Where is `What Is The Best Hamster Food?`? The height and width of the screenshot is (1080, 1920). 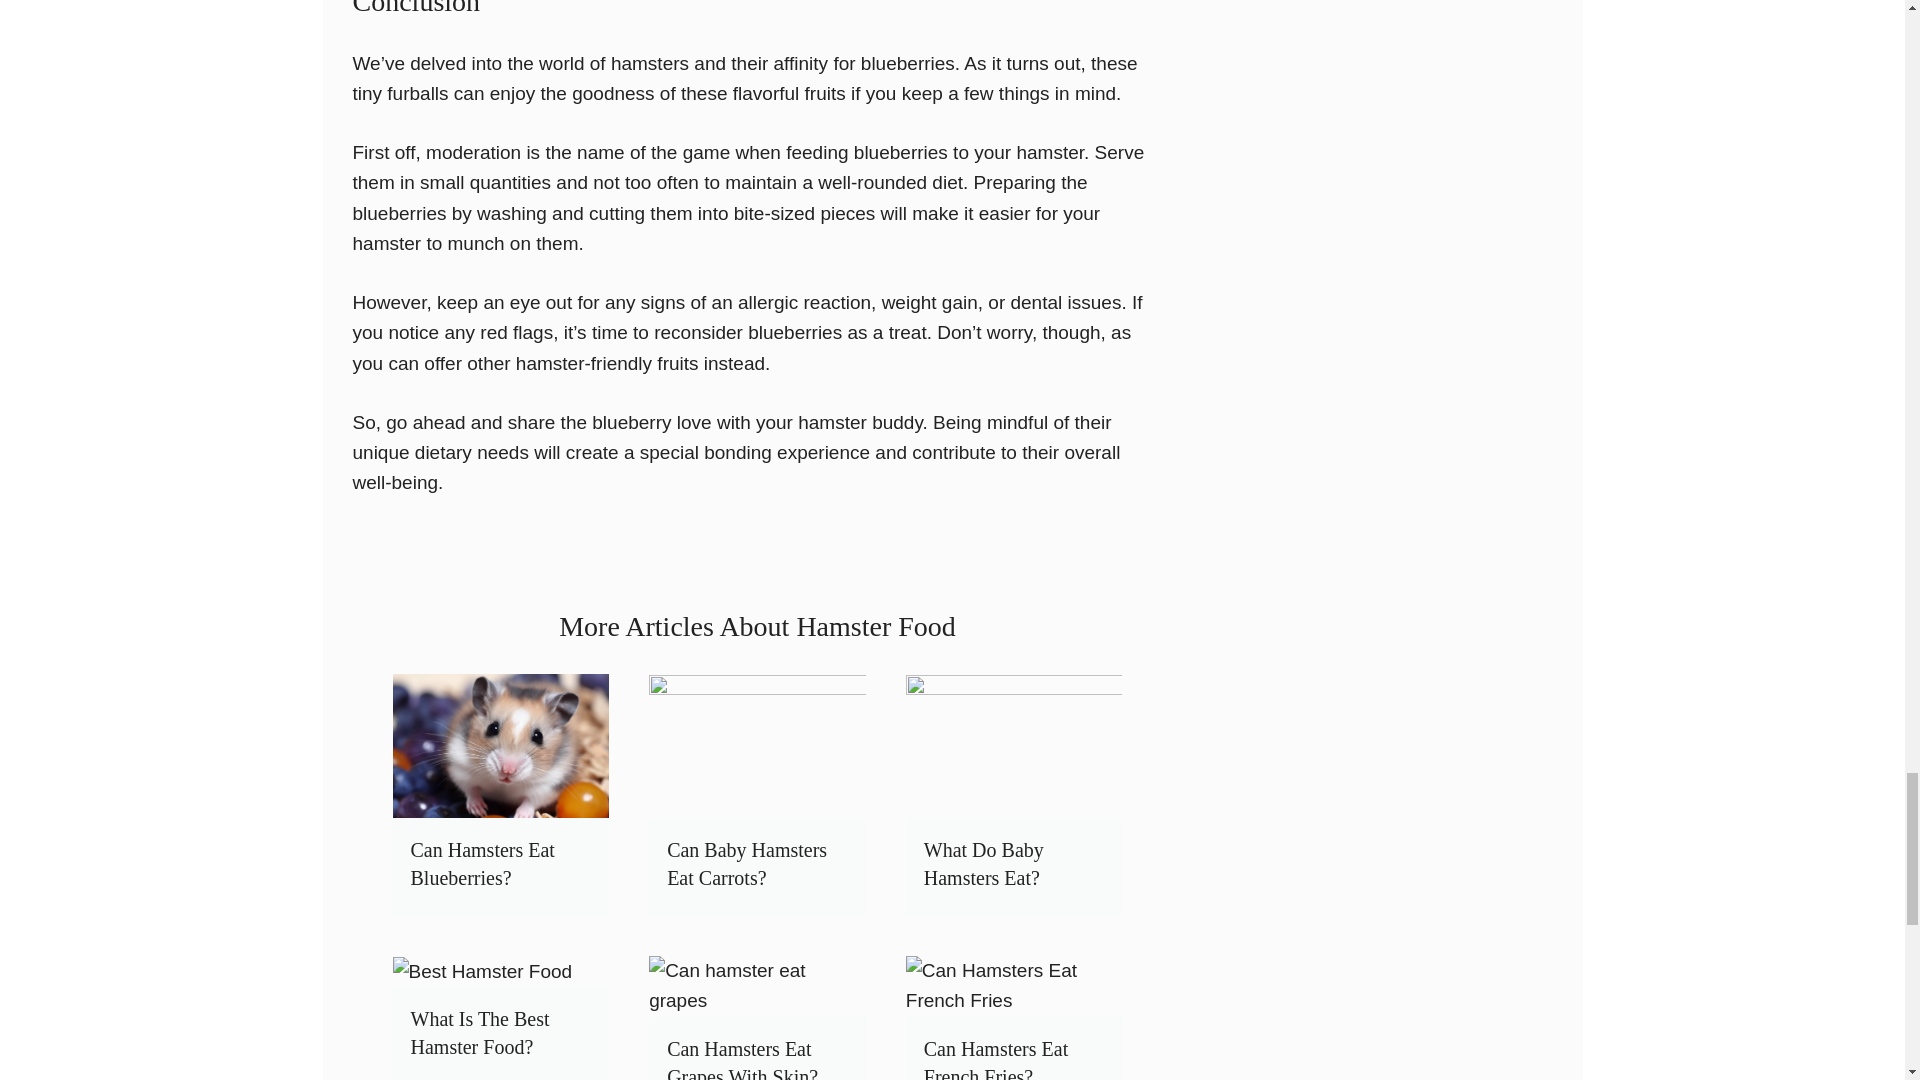 What Is The Best Hamster Food? is located at coordinates (480, 1032).